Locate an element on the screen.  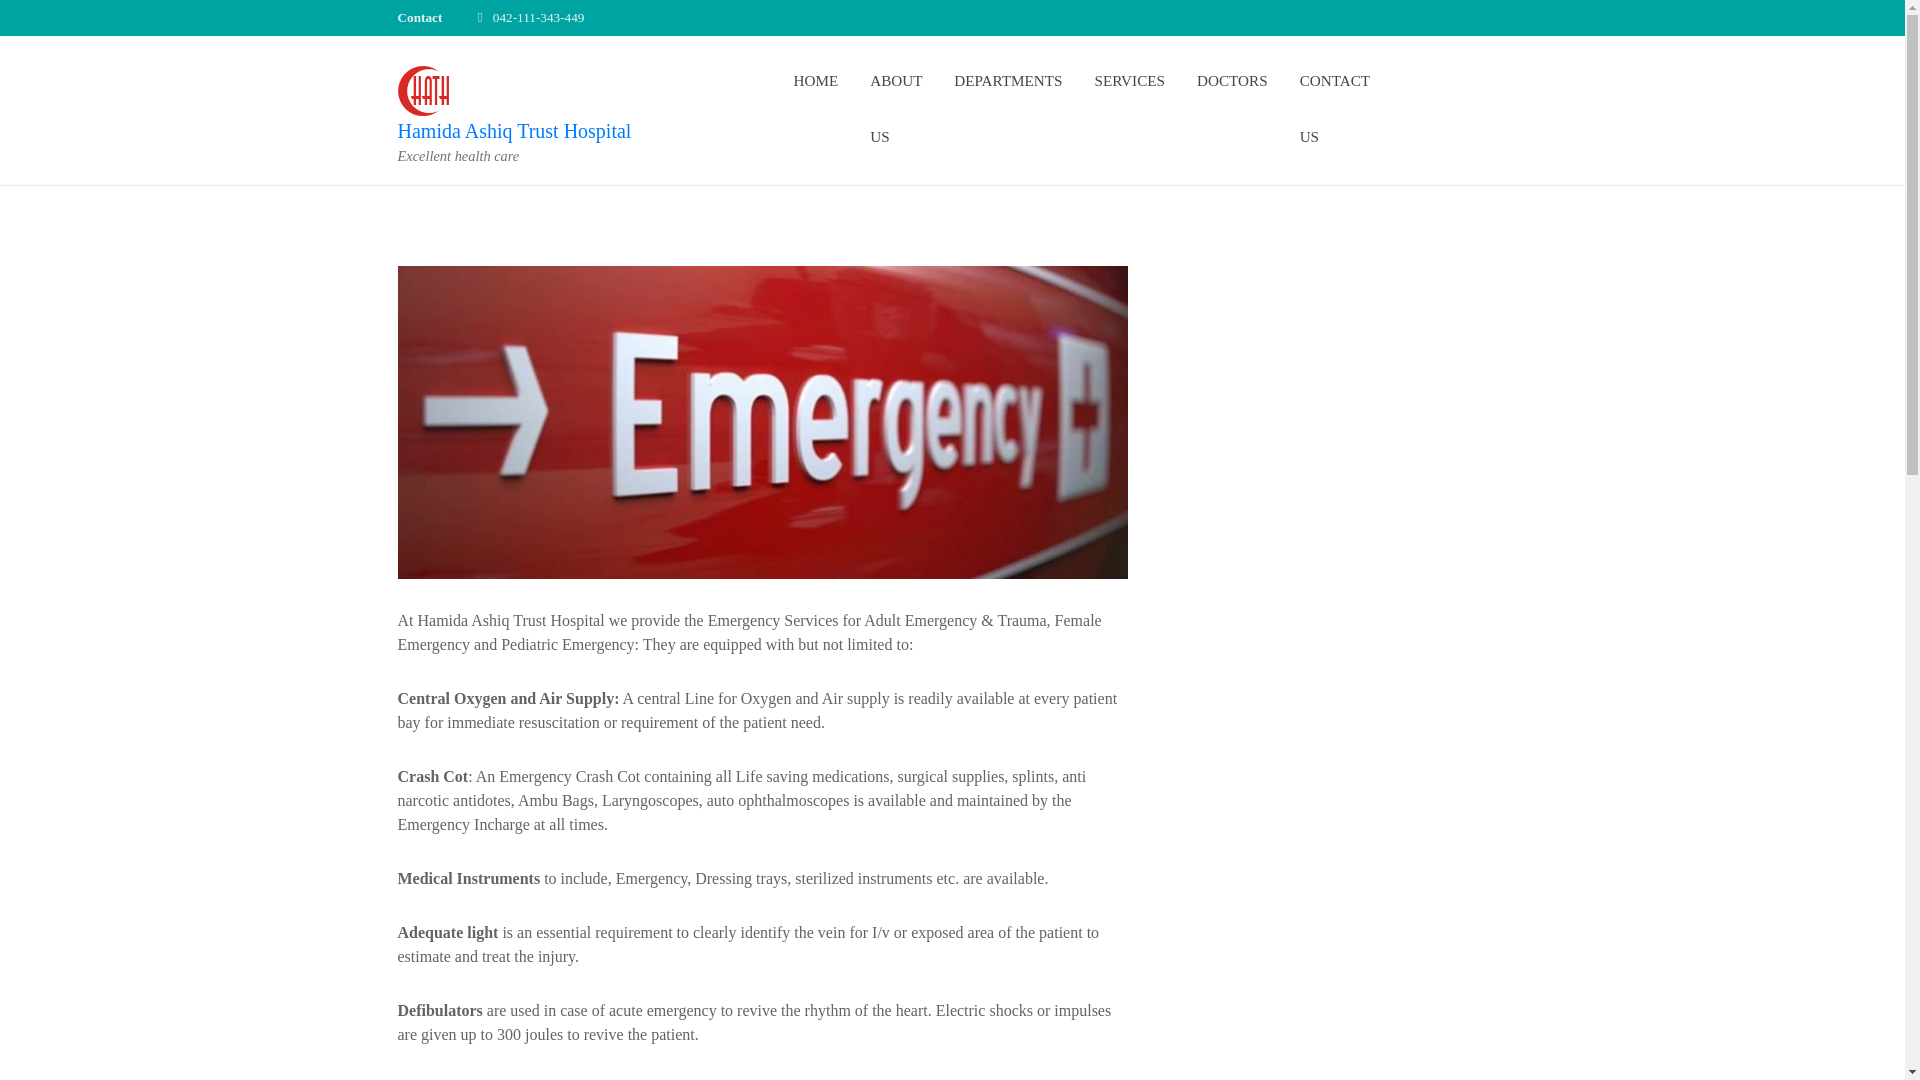
CONTACT US is located at coordinates (1334, 108).